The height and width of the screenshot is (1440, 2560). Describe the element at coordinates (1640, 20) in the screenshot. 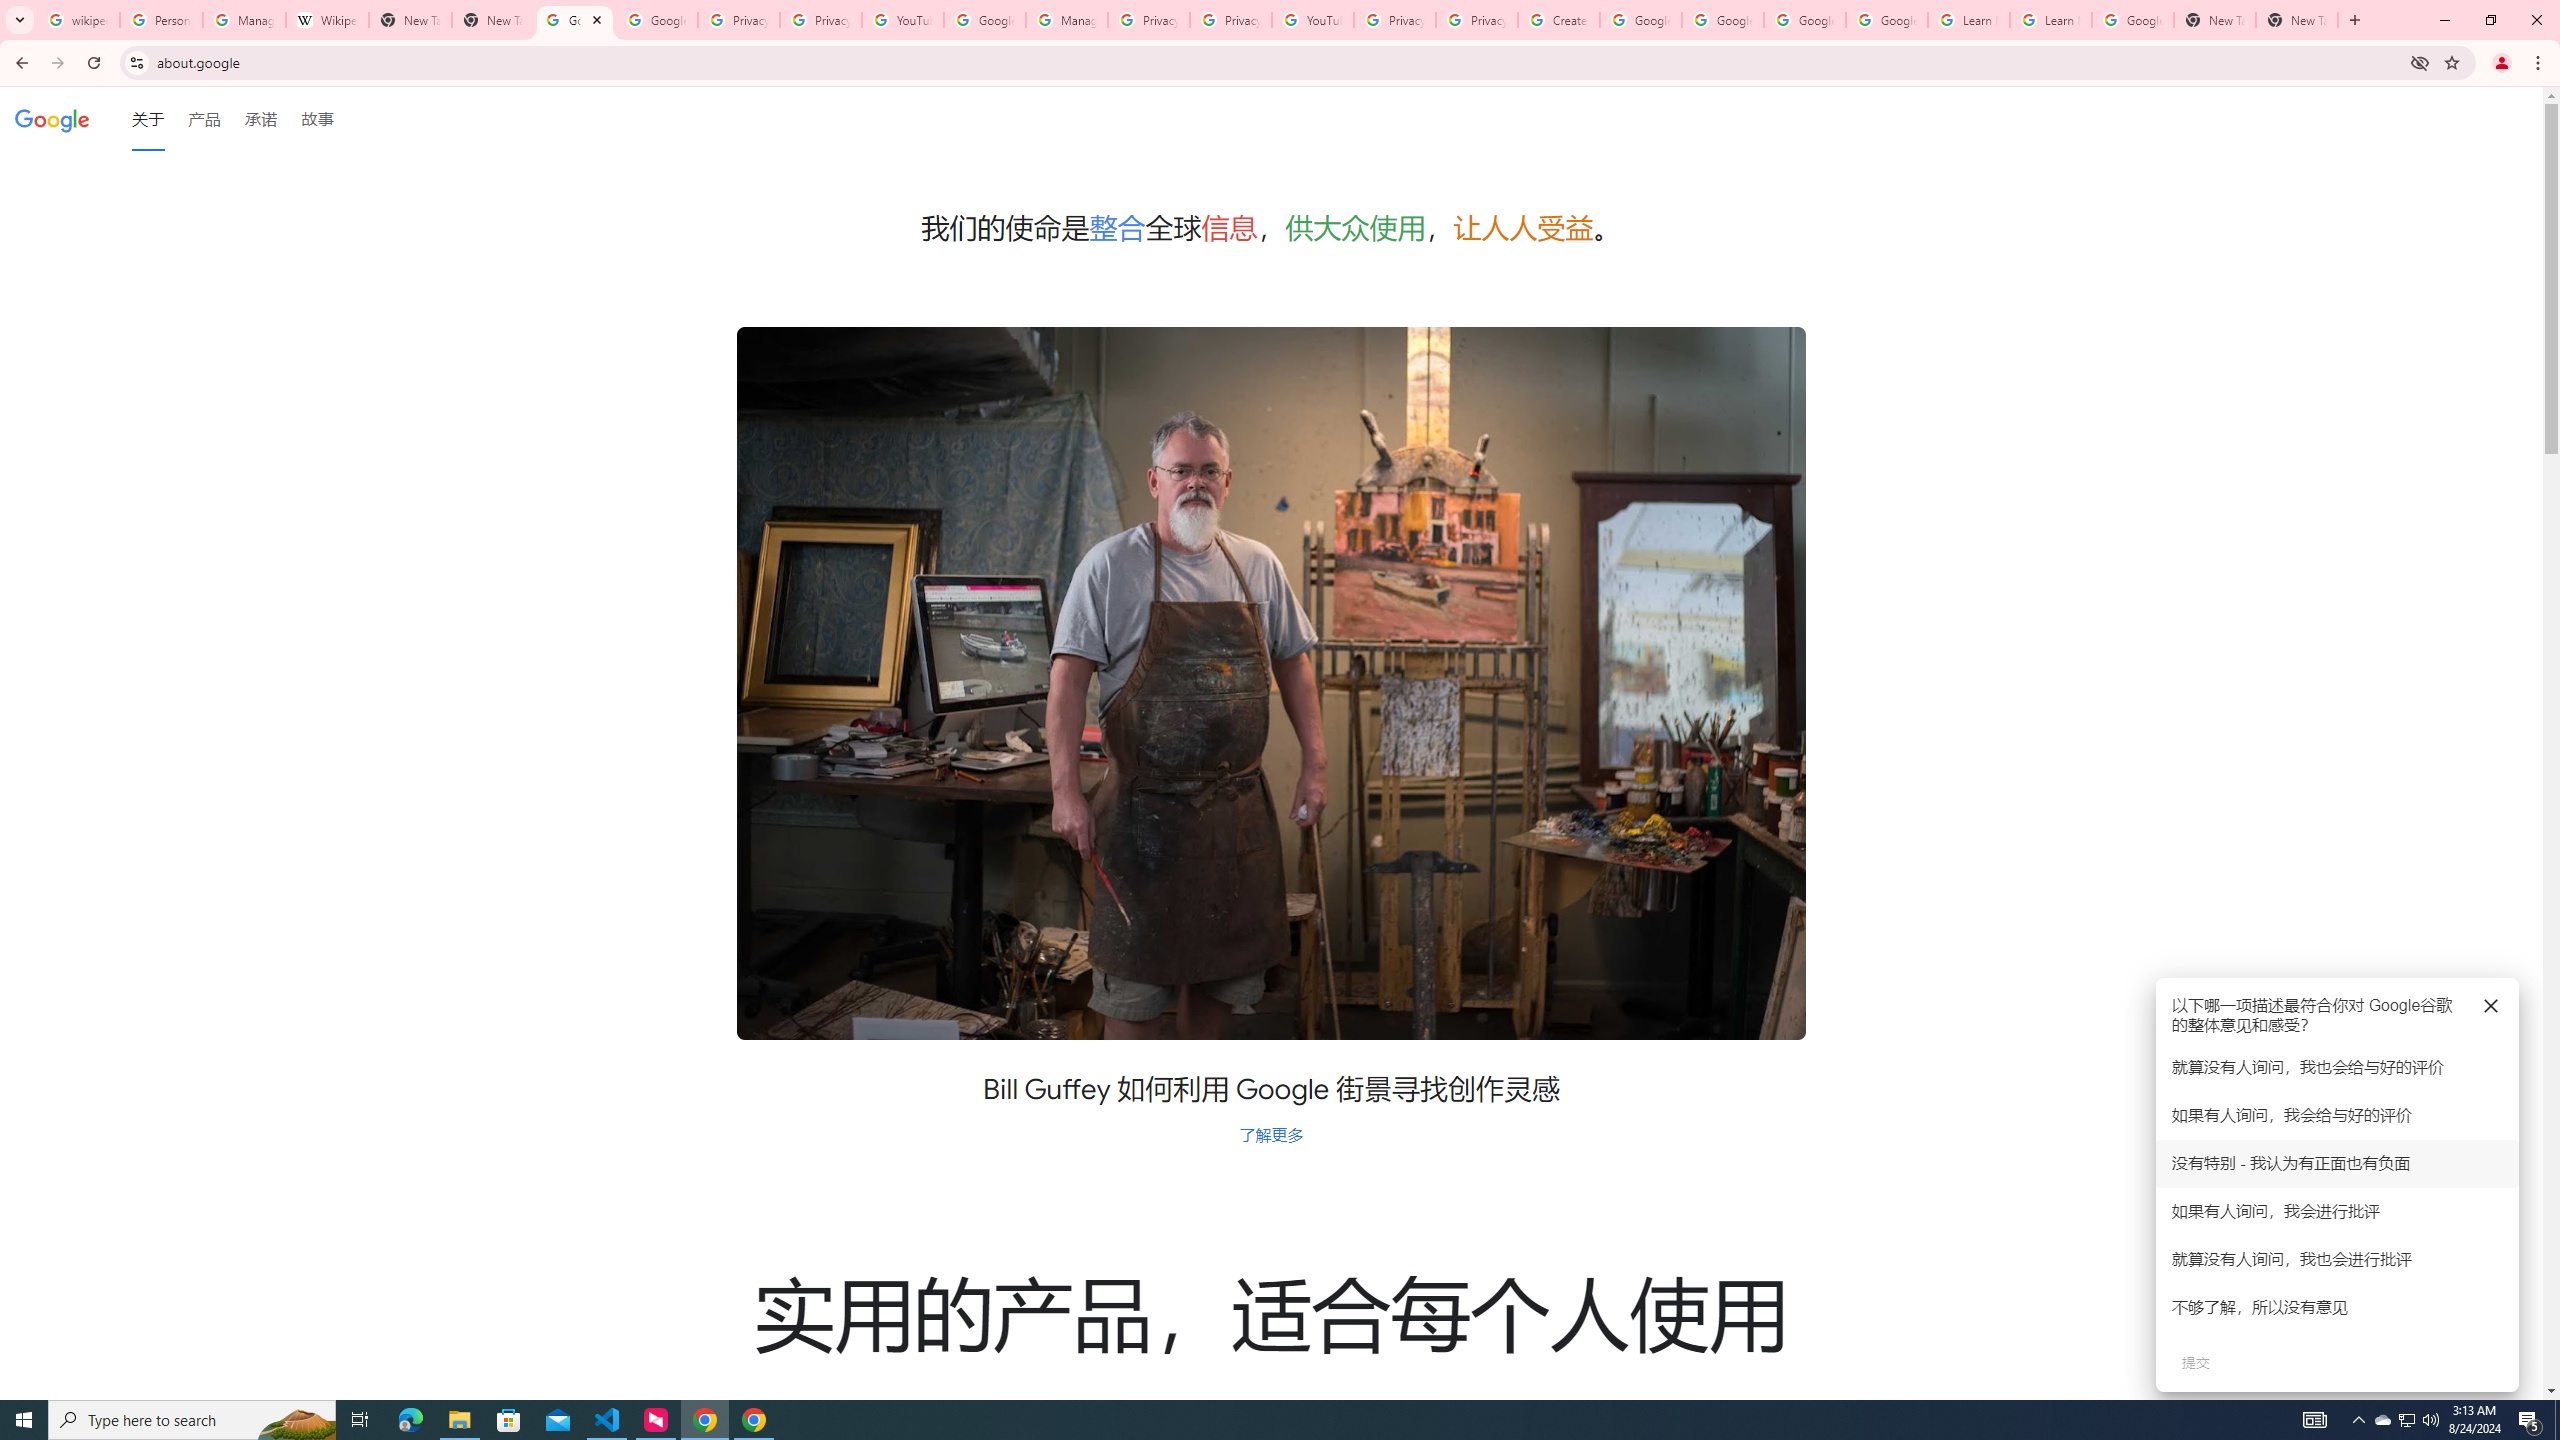

I see `Google Account Help` at that location.